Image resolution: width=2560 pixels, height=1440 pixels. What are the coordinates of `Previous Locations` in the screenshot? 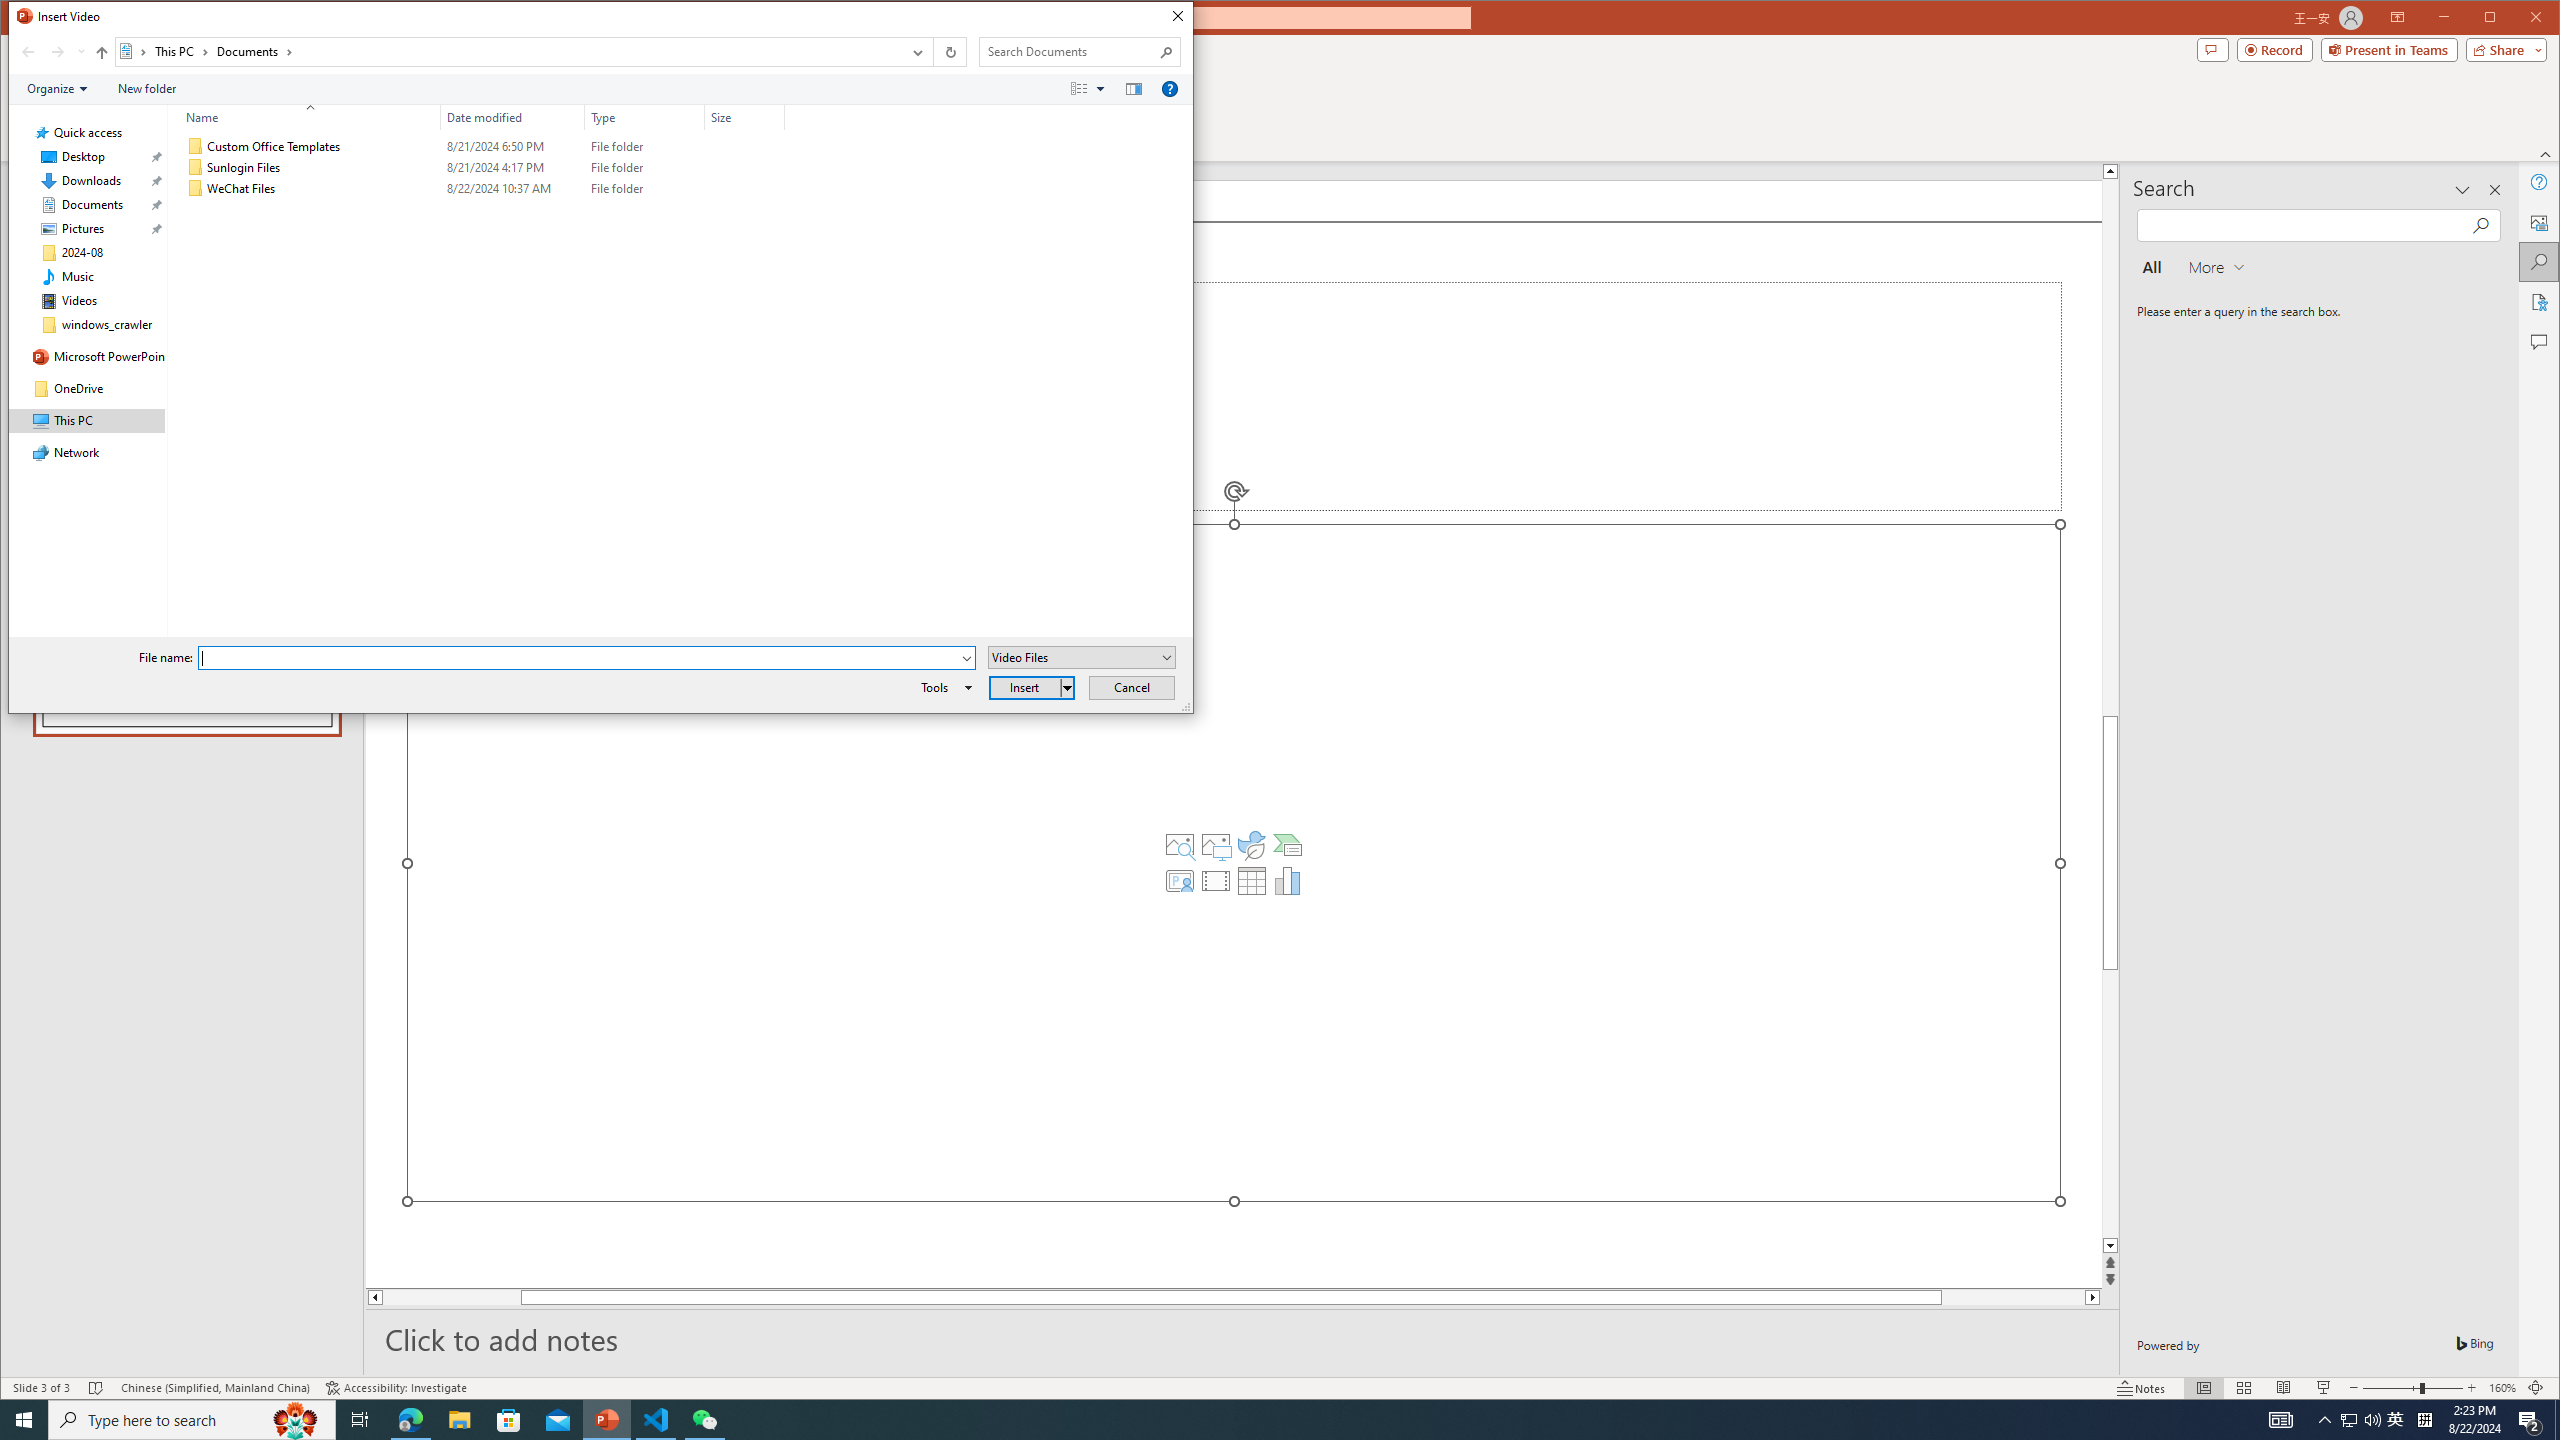 It's located at (916, 52).